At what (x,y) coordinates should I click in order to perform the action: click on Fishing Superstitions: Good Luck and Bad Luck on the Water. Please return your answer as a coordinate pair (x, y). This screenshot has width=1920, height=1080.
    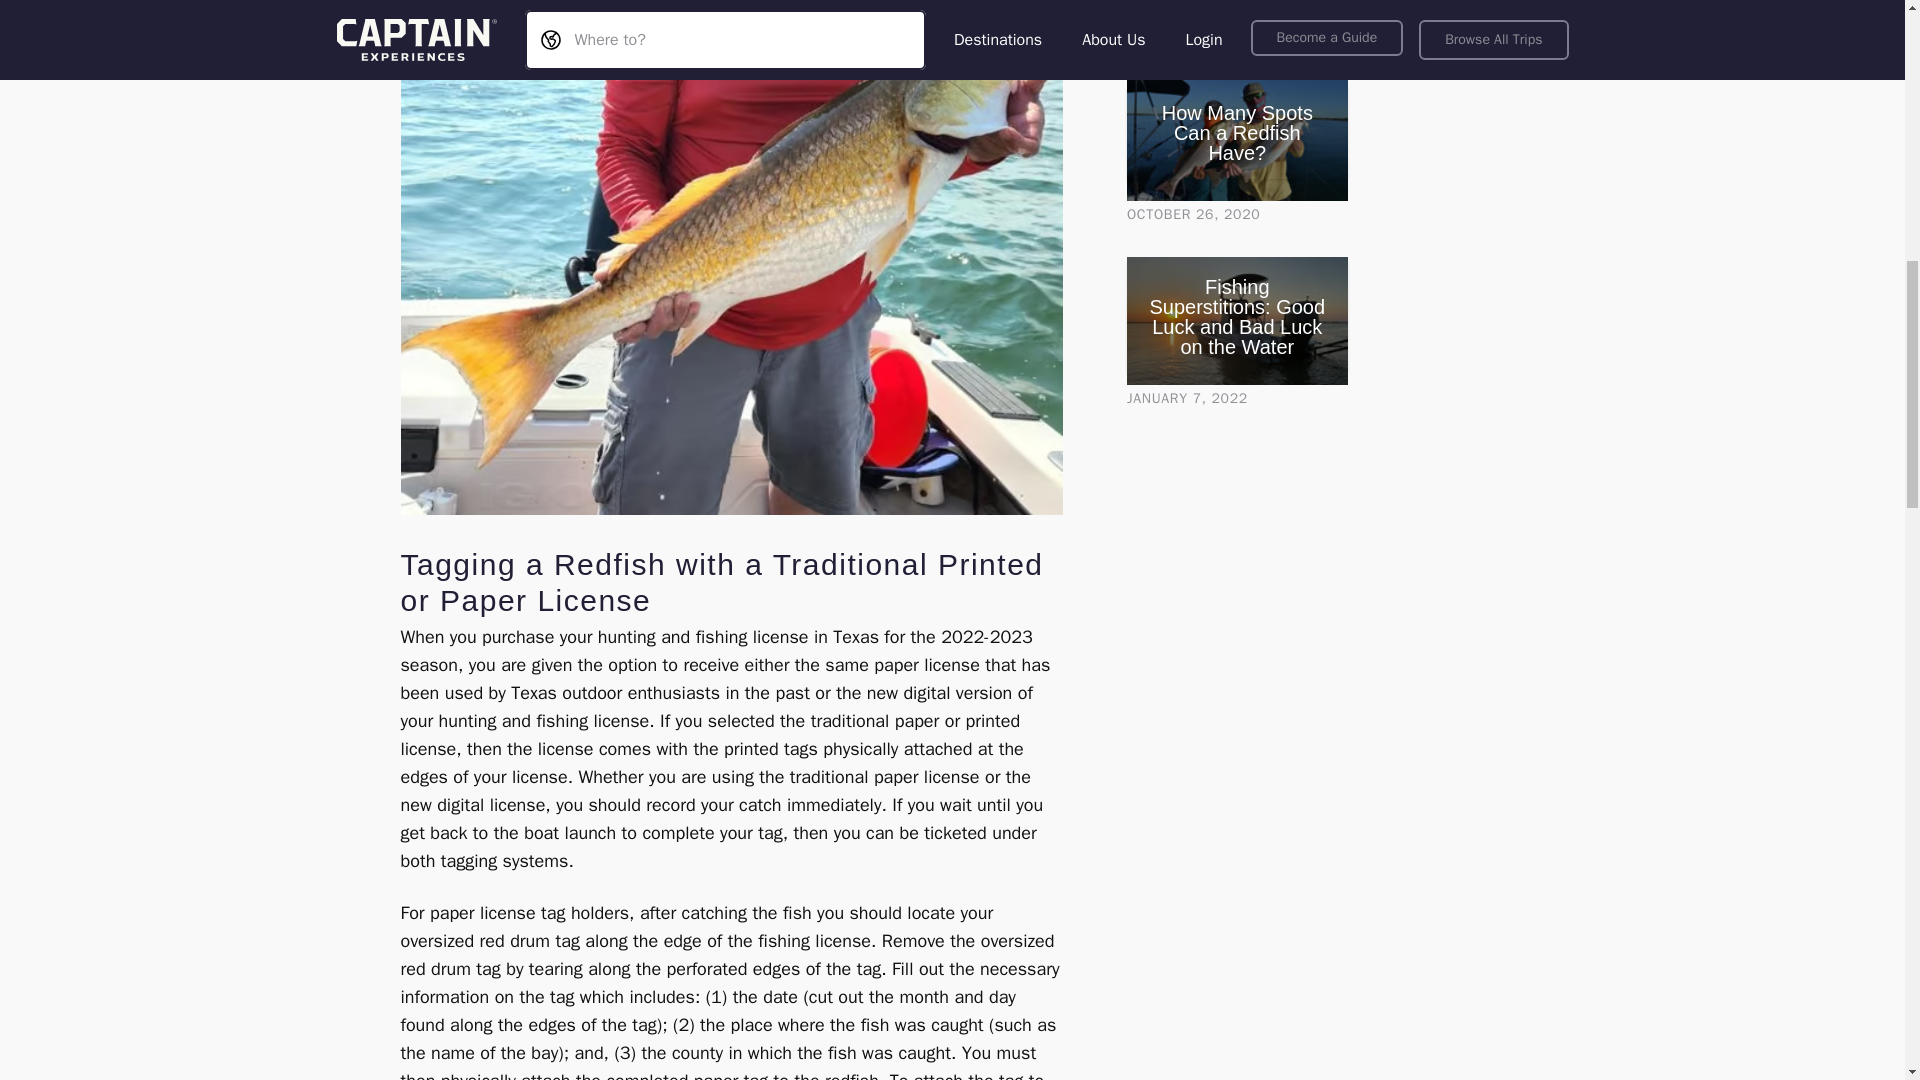
    Looking at the image, I should click on (1237, 316).